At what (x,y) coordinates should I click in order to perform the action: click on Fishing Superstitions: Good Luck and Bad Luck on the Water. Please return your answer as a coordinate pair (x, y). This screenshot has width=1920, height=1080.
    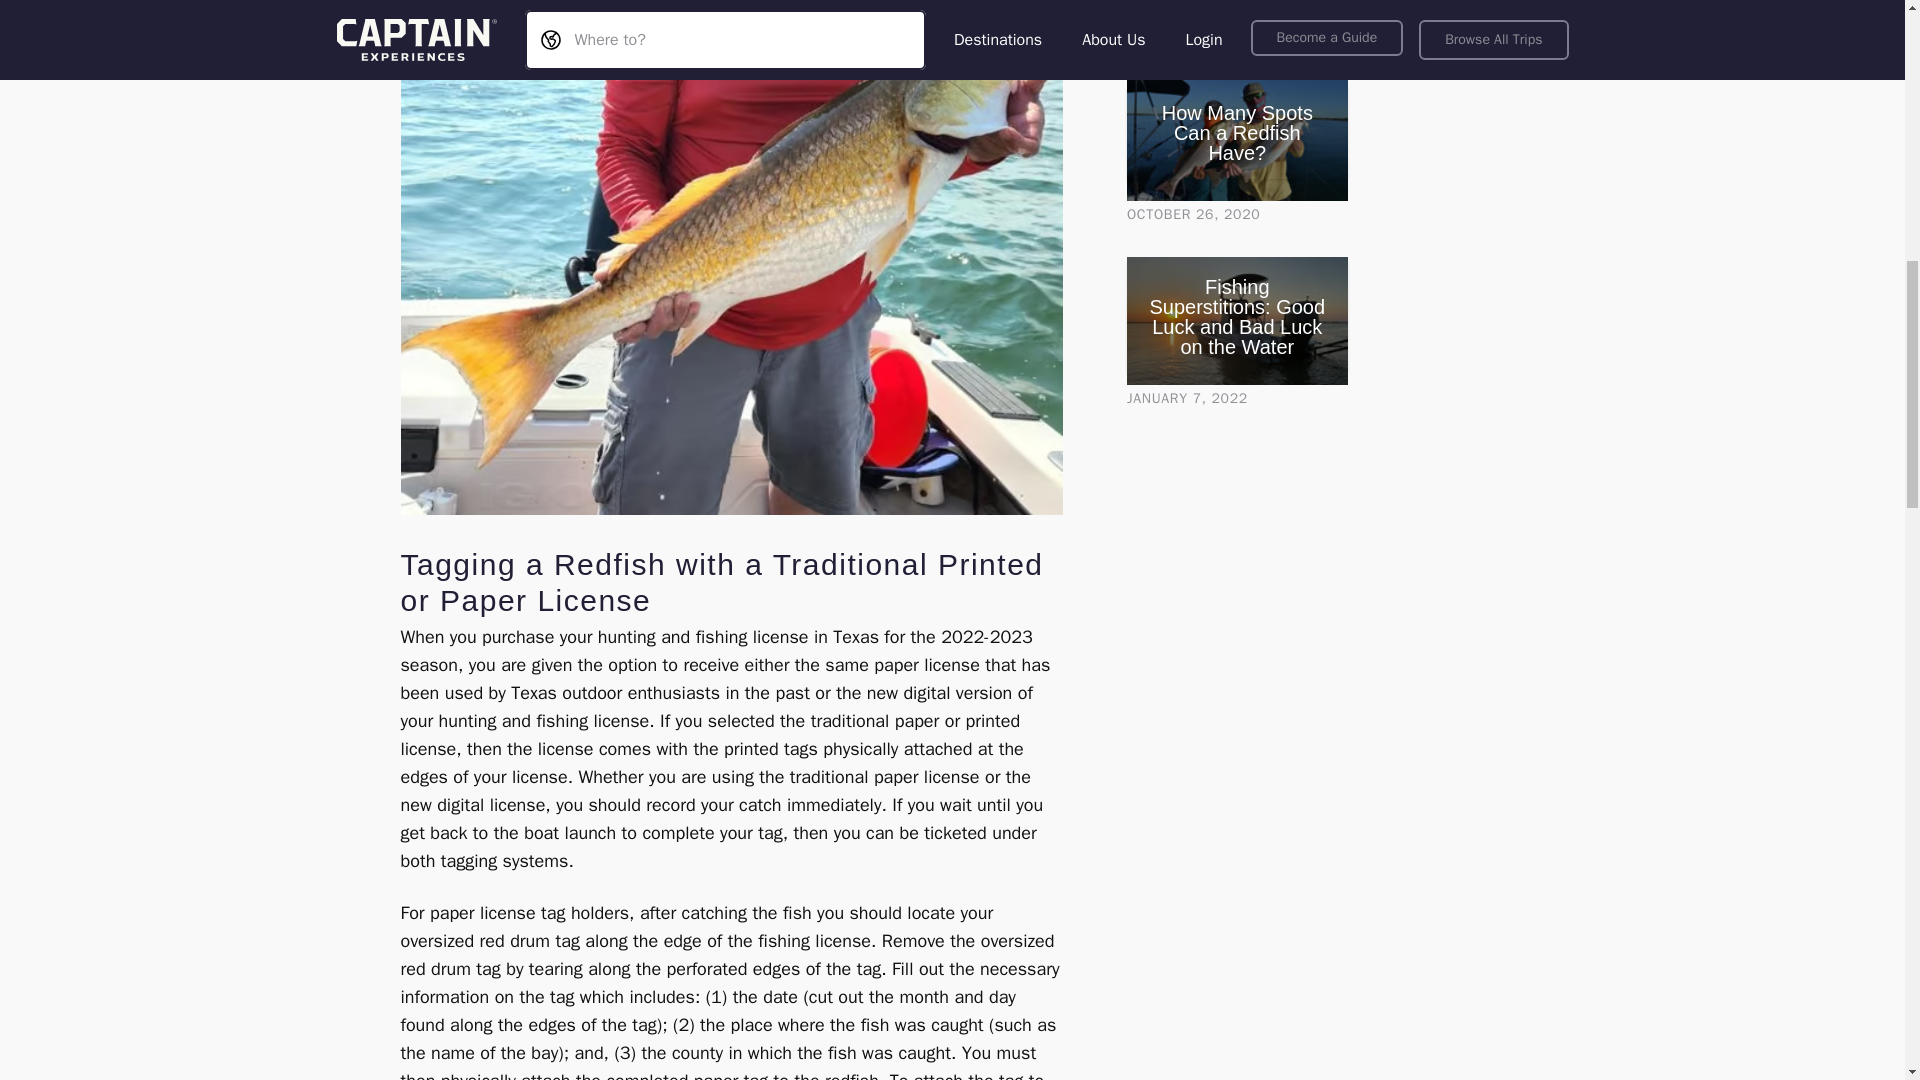
    Looking at the image, I should click on (1237, 316).